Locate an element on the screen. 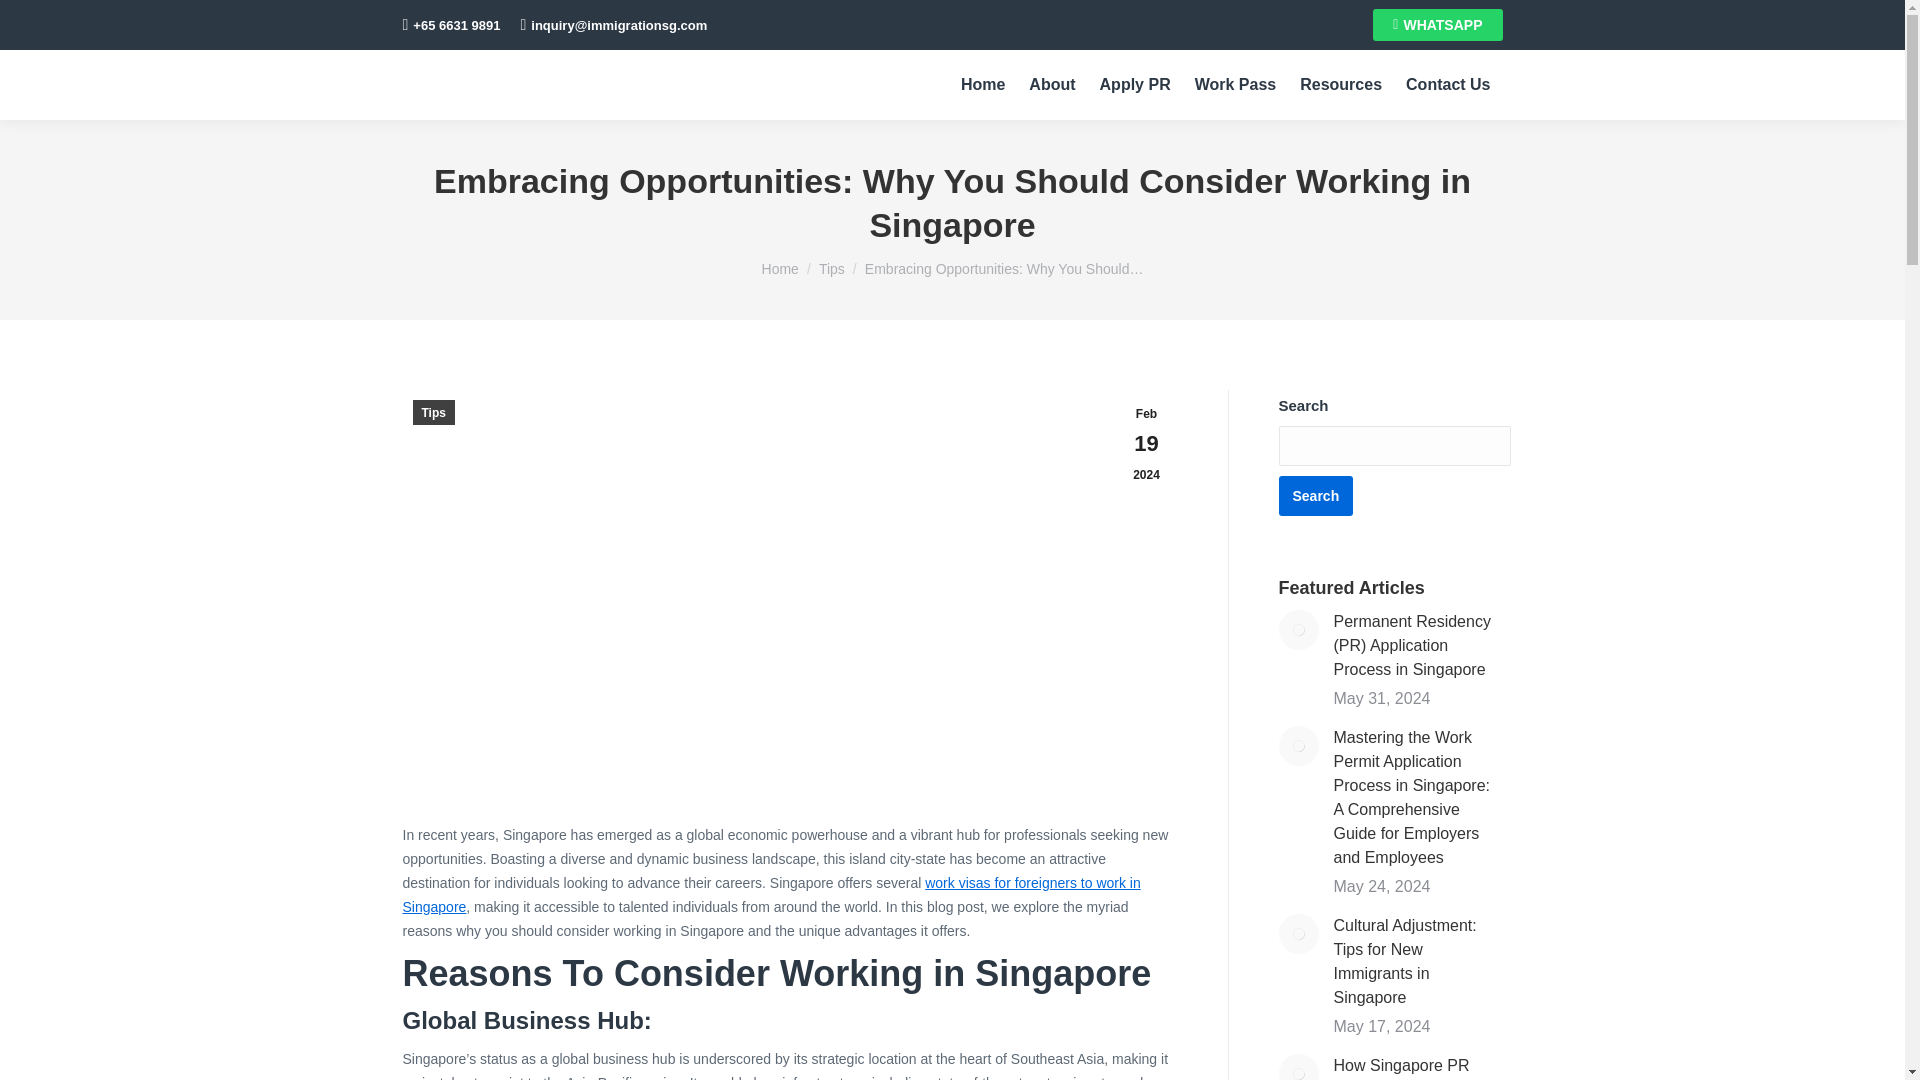  Tips is located at coordinates (832, 268).